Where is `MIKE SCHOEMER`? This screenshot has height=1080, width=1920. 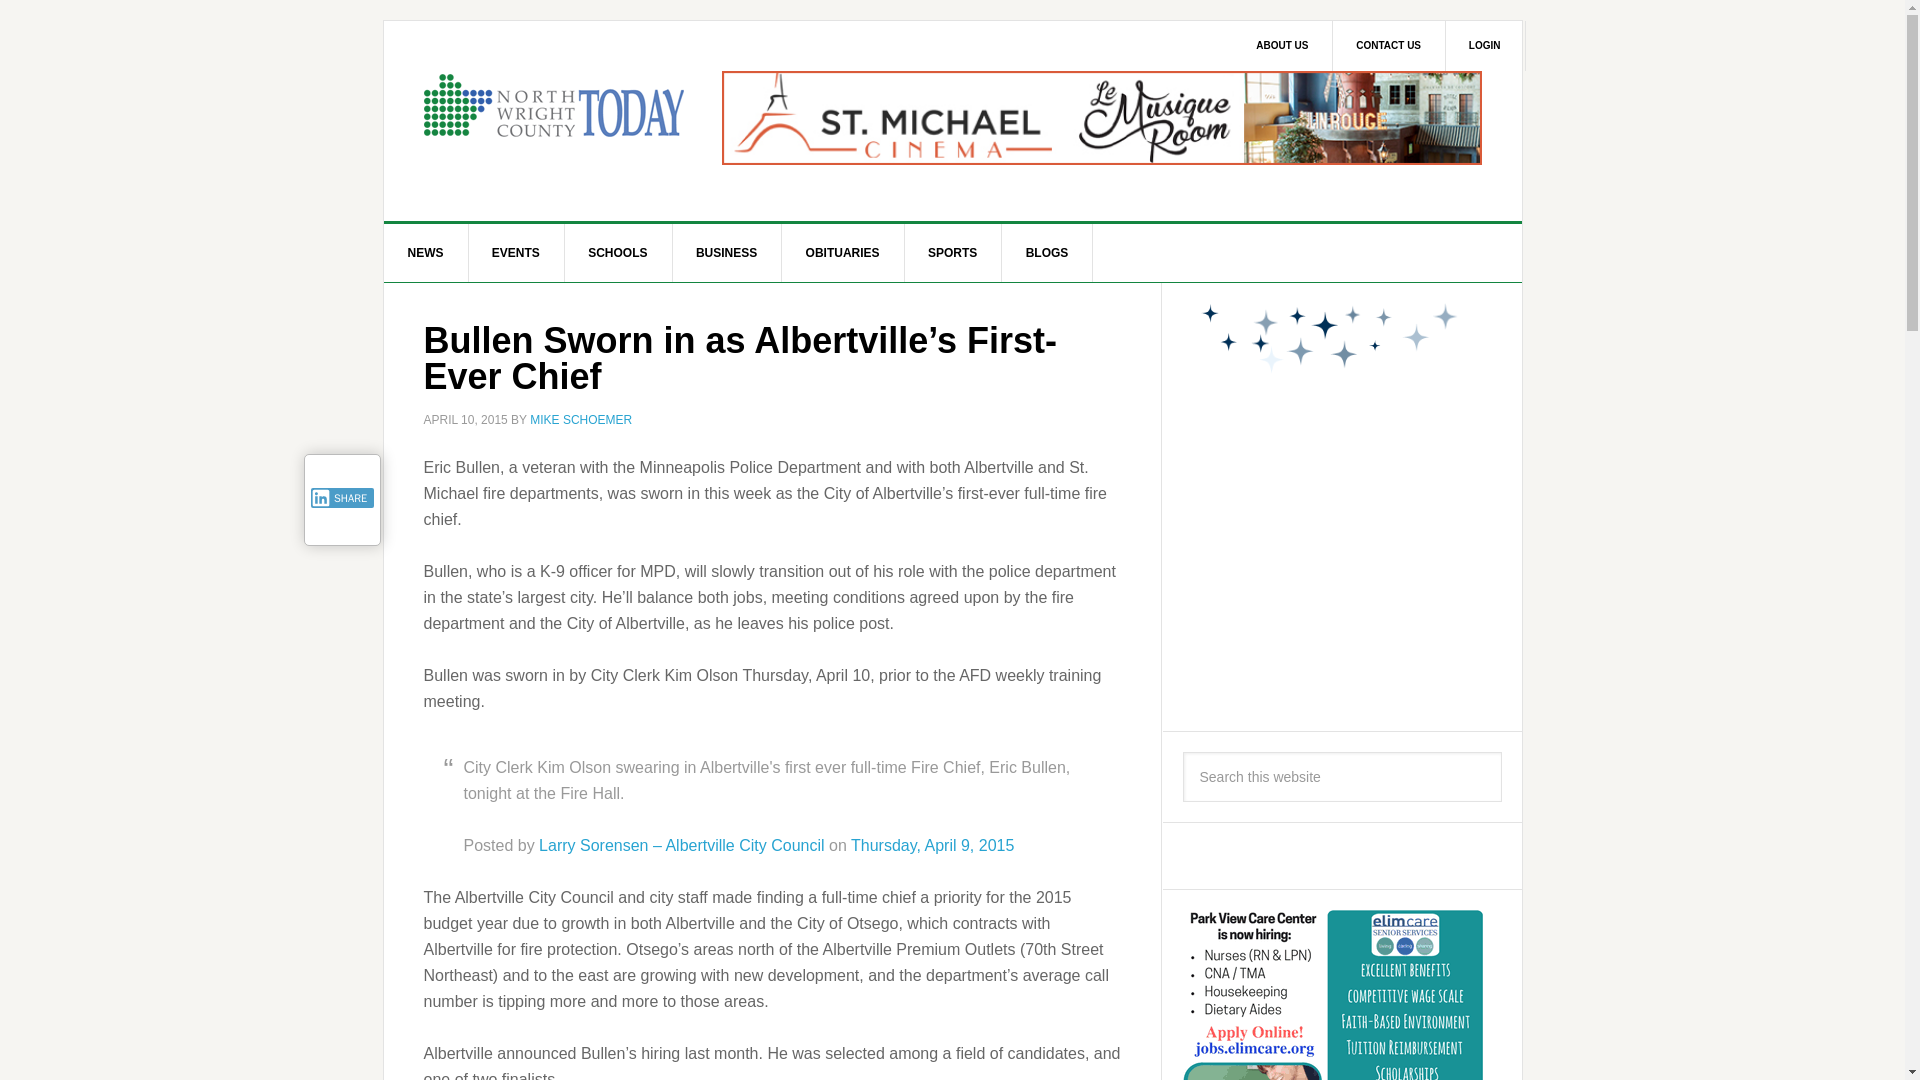
MIKE SCHOEMER is located at coordinates (580, 419).